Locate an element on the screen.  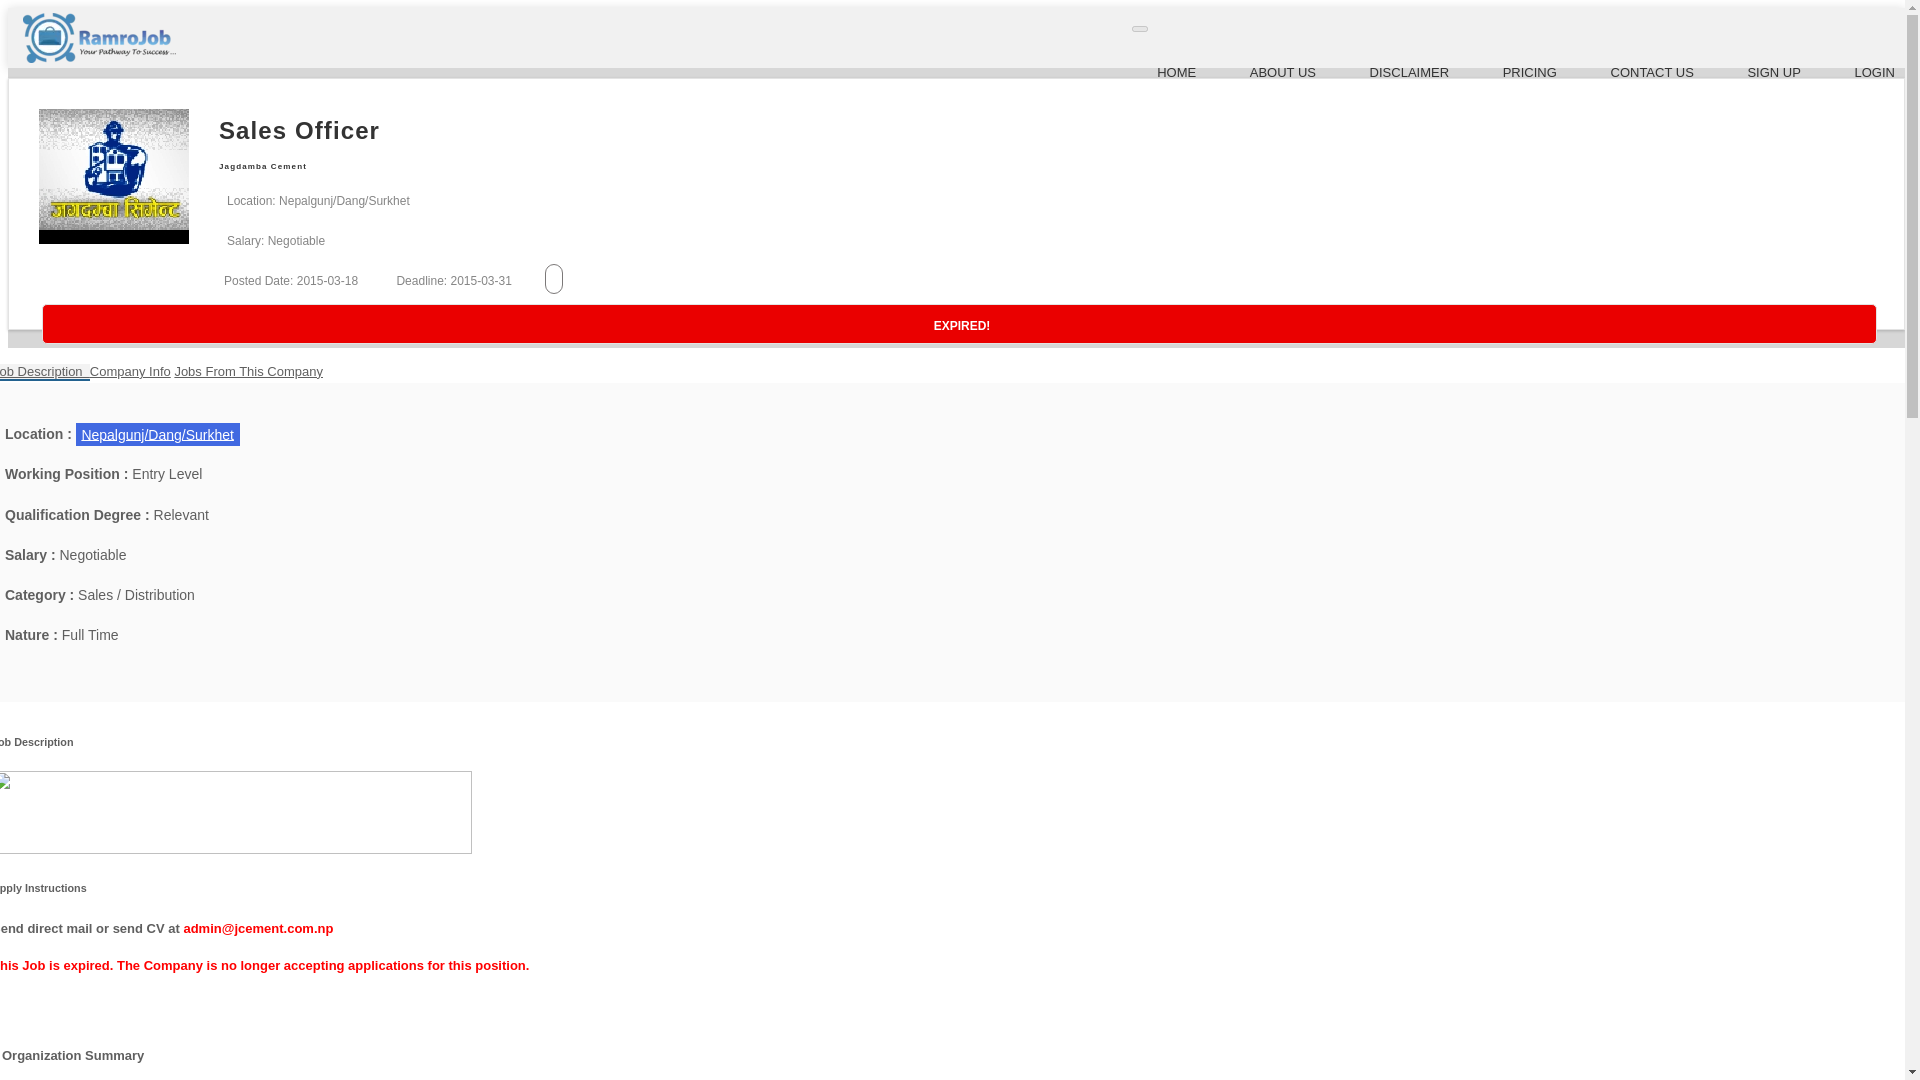
About Ramro Job is located at coordinates (1282, 72).